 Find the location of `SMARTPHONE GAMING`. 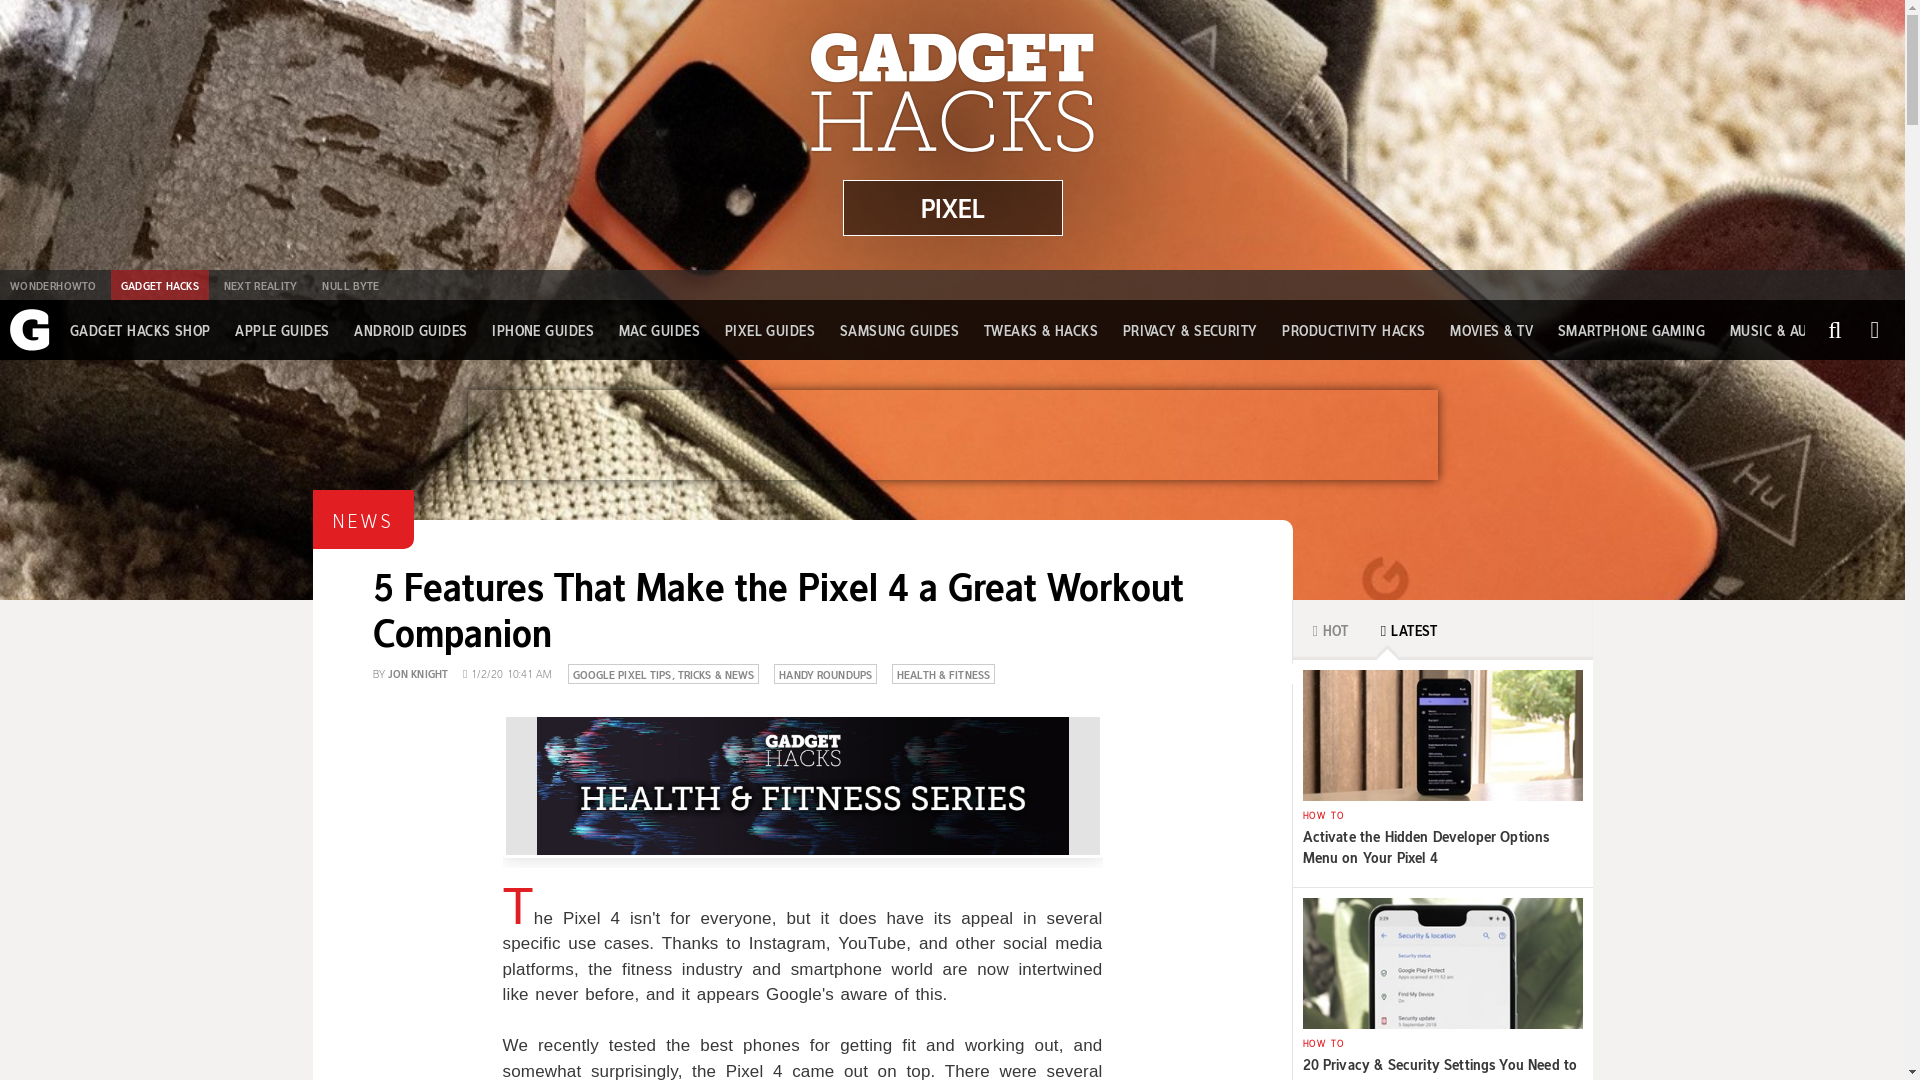

SMARTPHONE GAMING is located at coordinates (1632, 330).